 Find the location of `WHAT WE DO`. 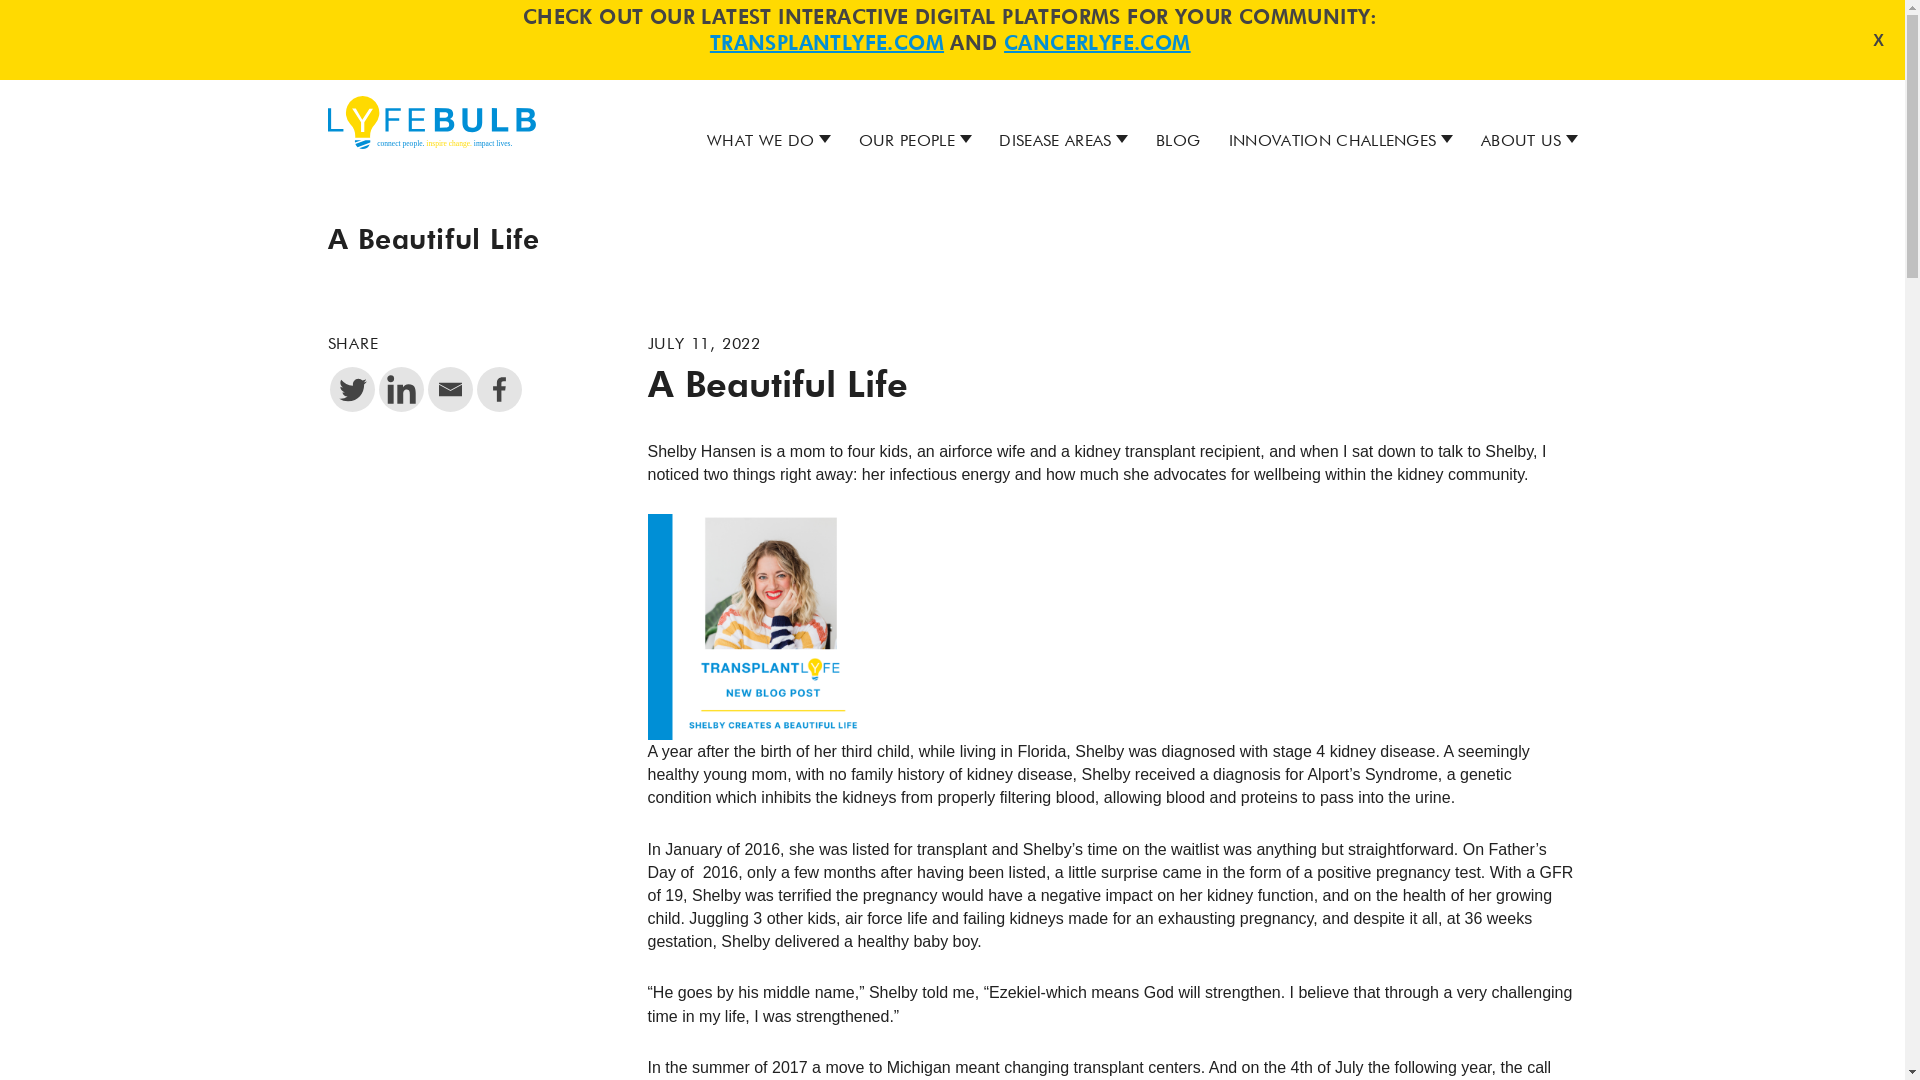

WHAT WE DO is located at coordinates (760, 142).